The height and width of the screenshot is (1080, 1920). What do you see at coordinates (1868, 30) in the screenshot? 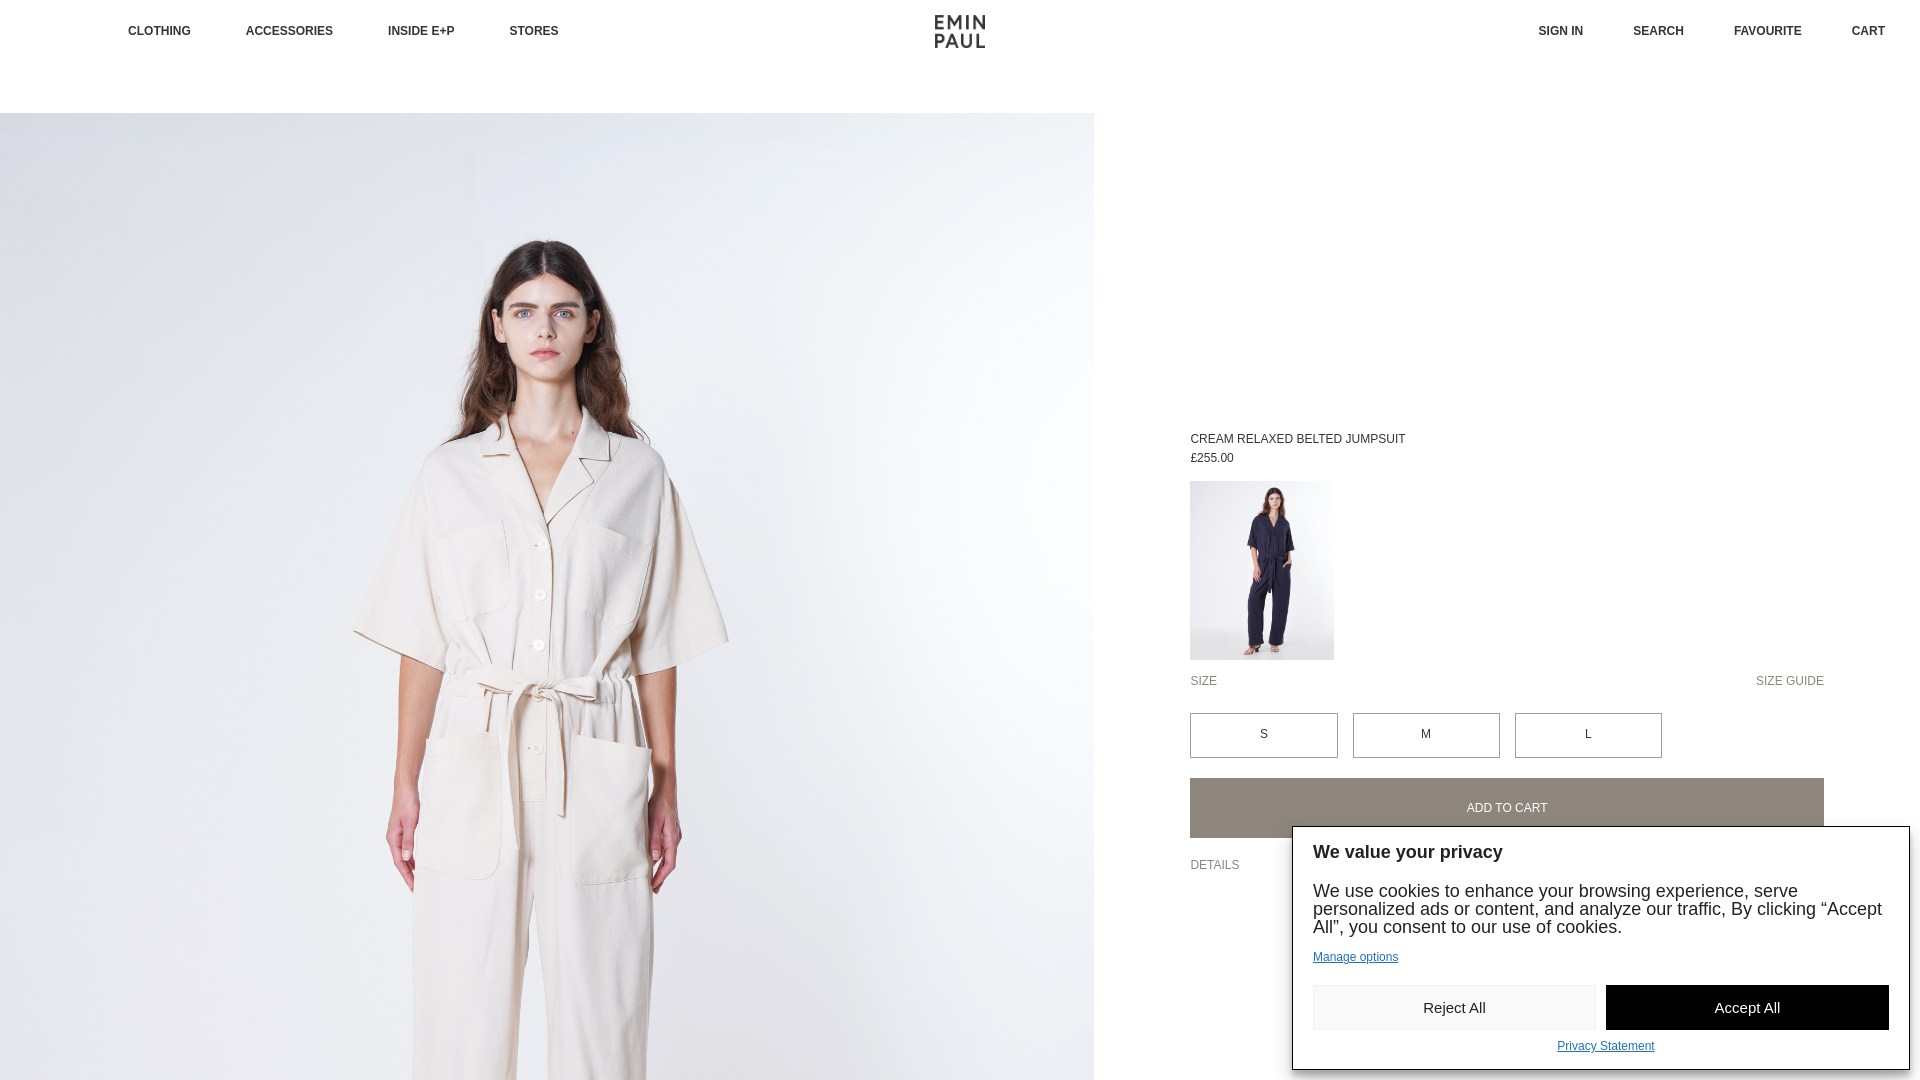
I see `CART` at bounding box center [1868, 30].